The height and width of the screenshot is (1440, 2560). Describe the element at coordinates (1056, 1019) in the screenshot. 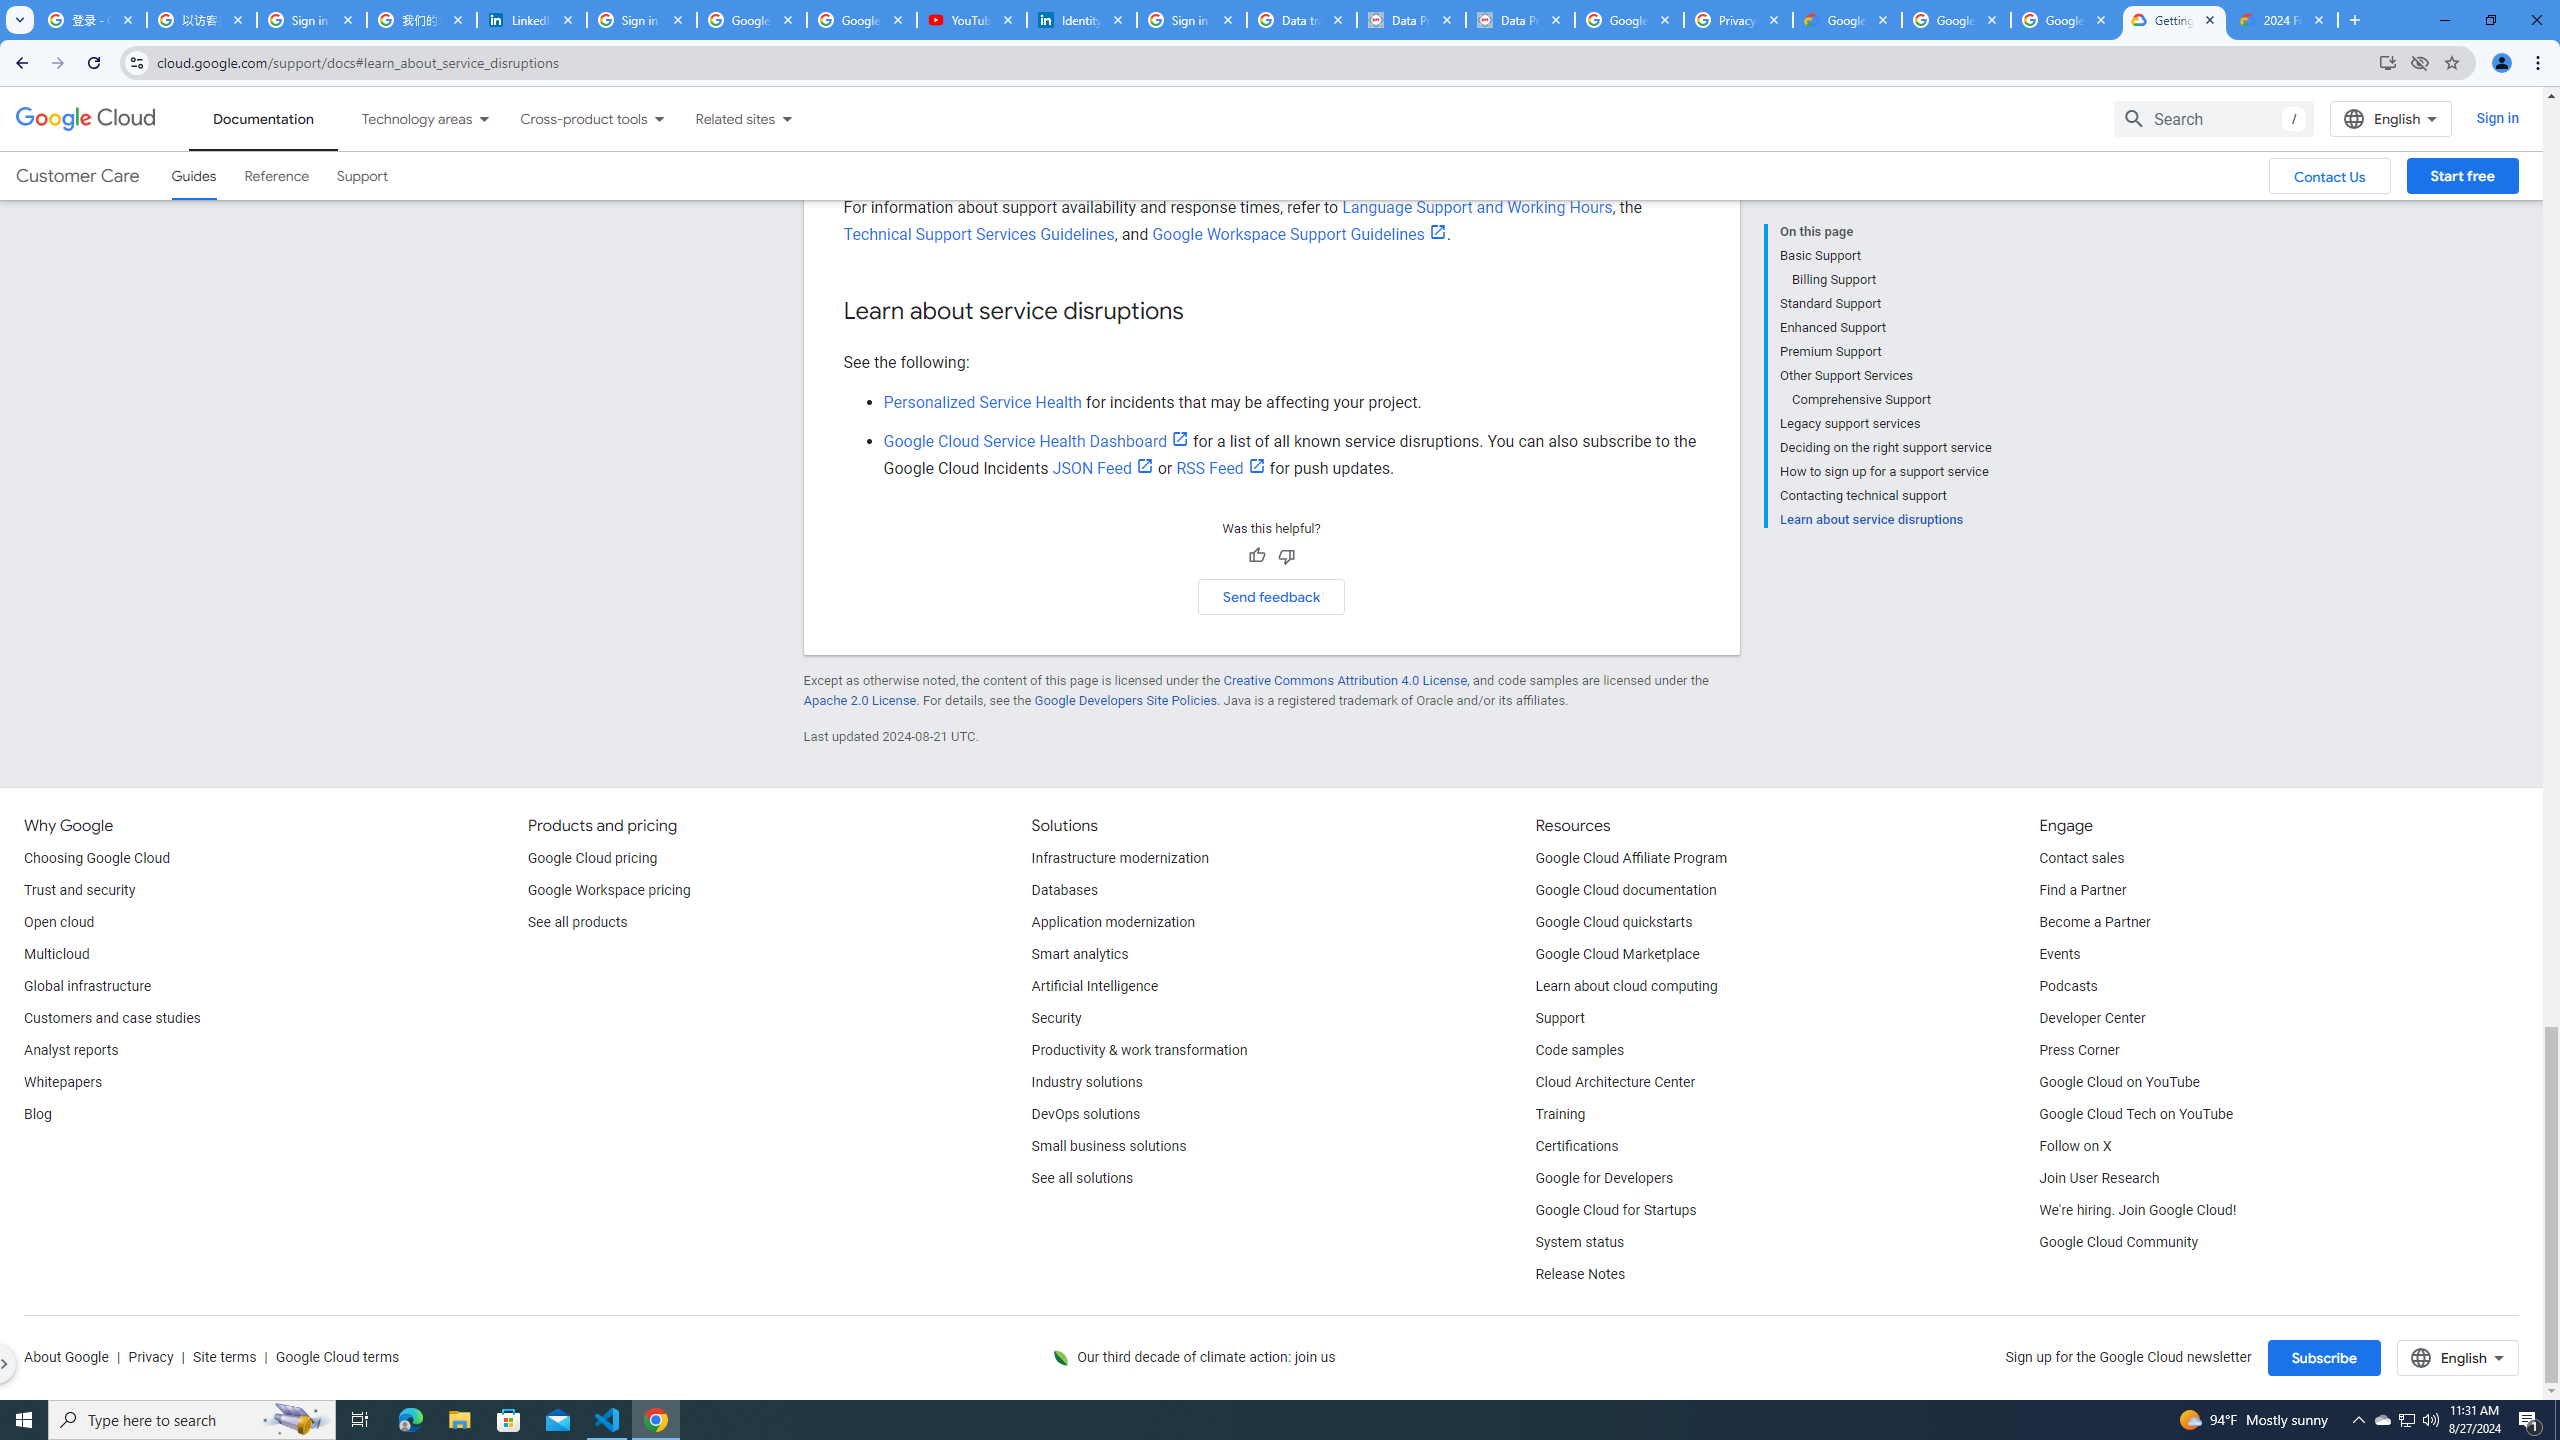

I see `Security` at that location.